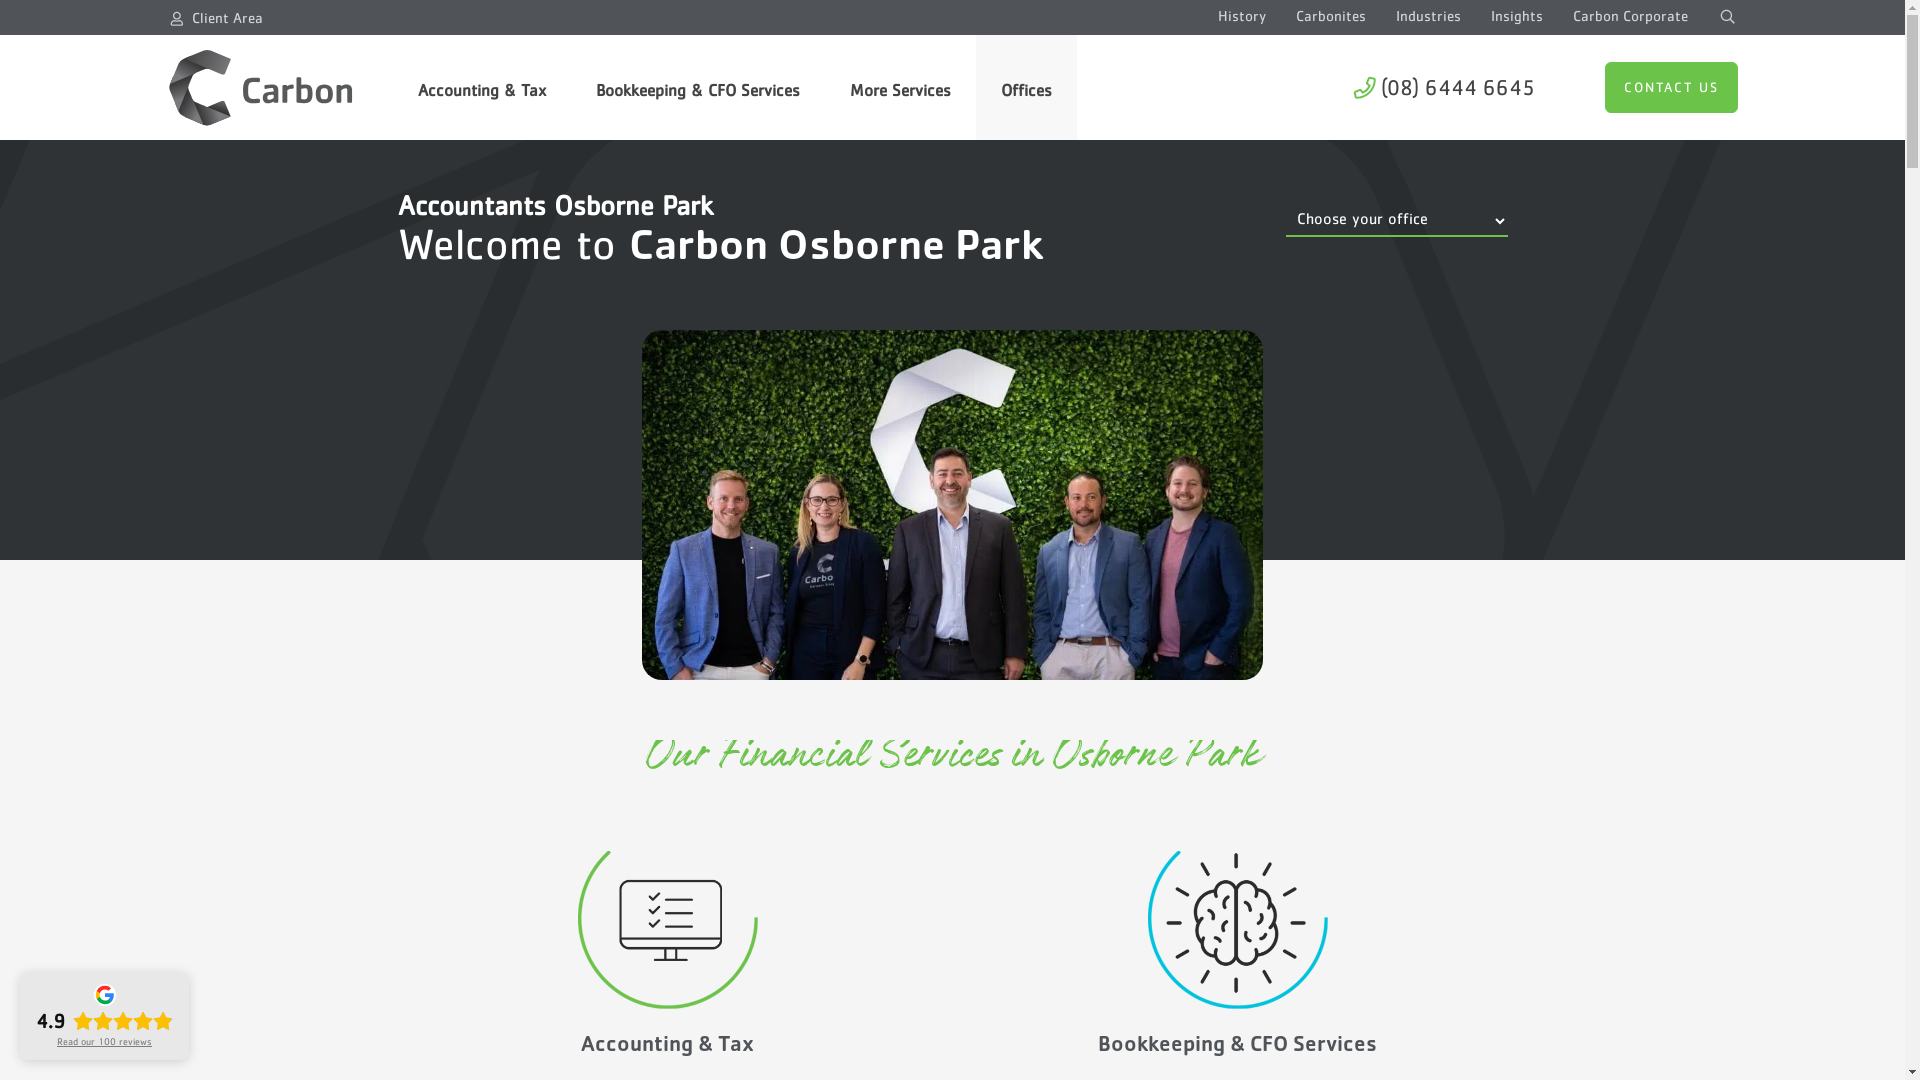 This screenshot has height=1080, width=1920. What do you see at coordinates (668, 1047) in the screenshot?
I see `Accounting & Tax` at bounding box center [668, 1047].